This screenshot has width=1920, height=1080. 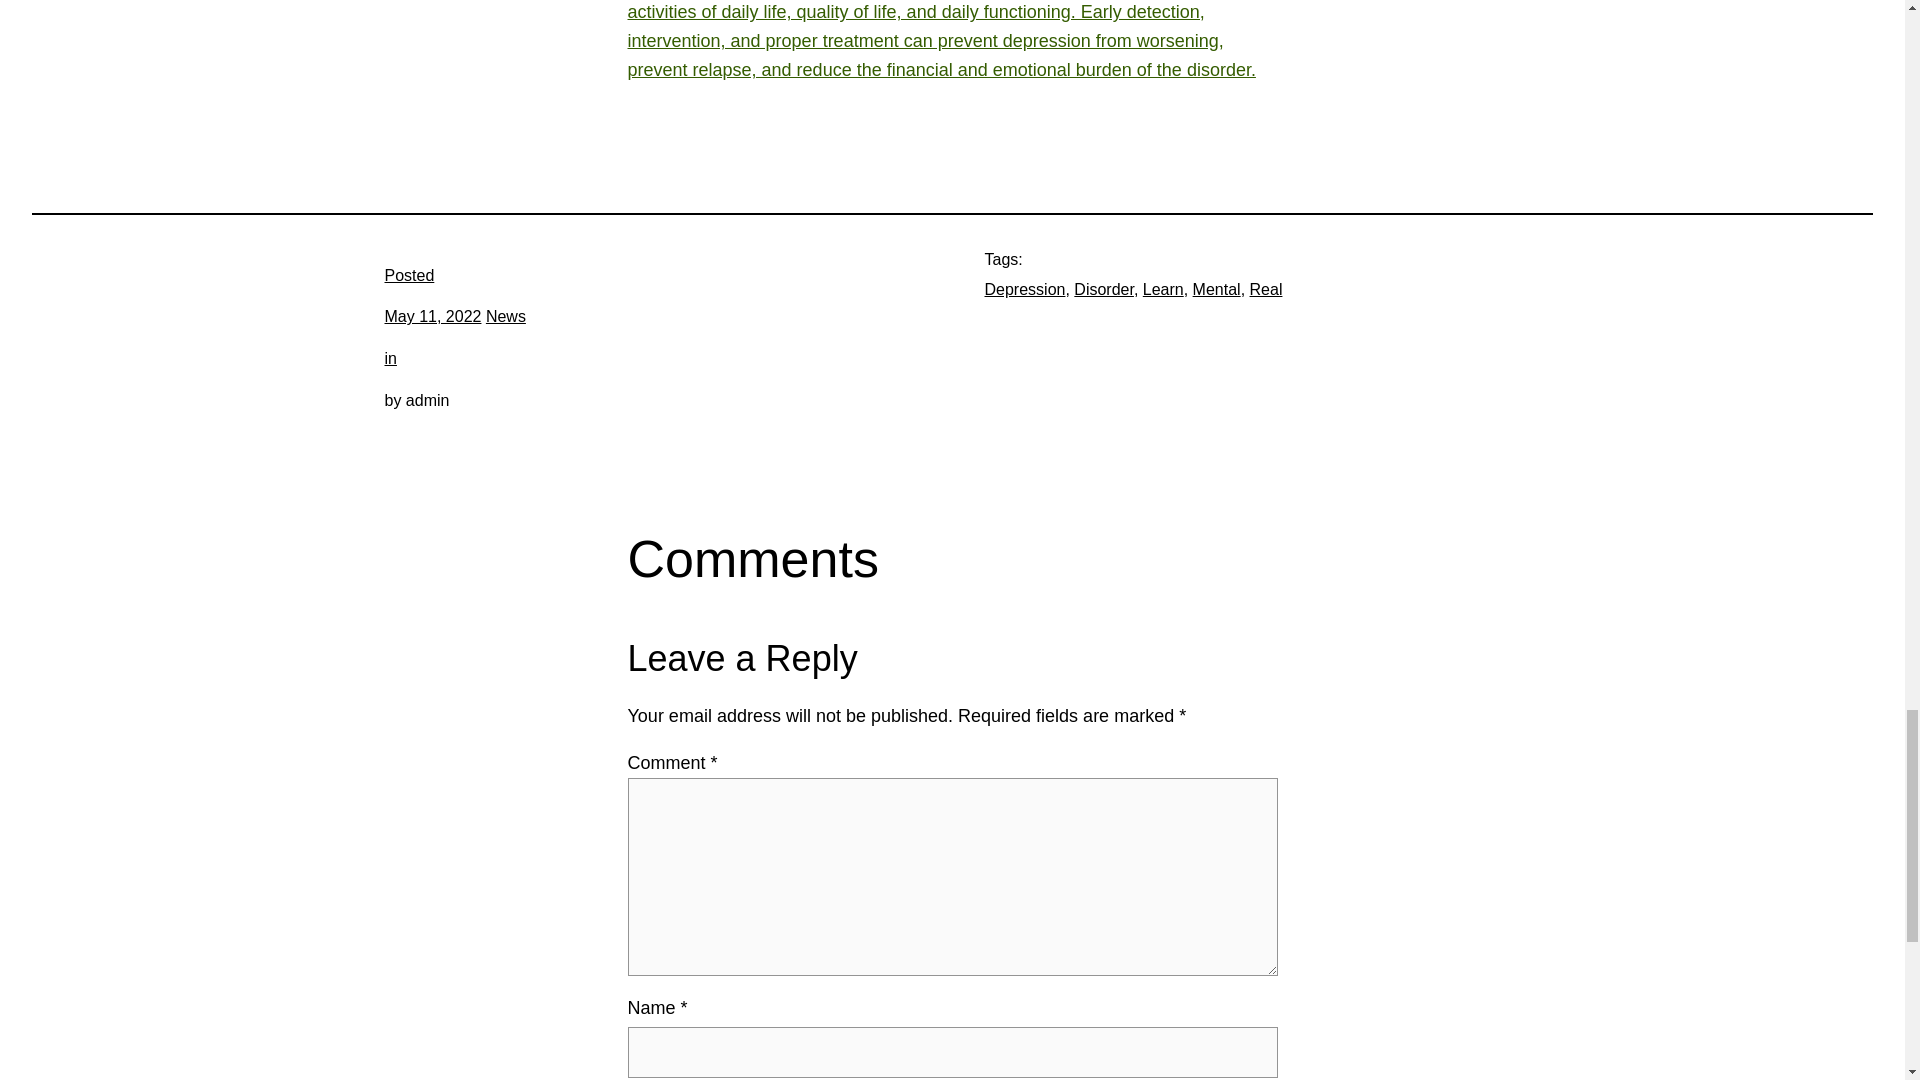 What do you see at coordinates (1163, 289) in the screenshot?
I see `Learn` at bounding box center [1163, 289].